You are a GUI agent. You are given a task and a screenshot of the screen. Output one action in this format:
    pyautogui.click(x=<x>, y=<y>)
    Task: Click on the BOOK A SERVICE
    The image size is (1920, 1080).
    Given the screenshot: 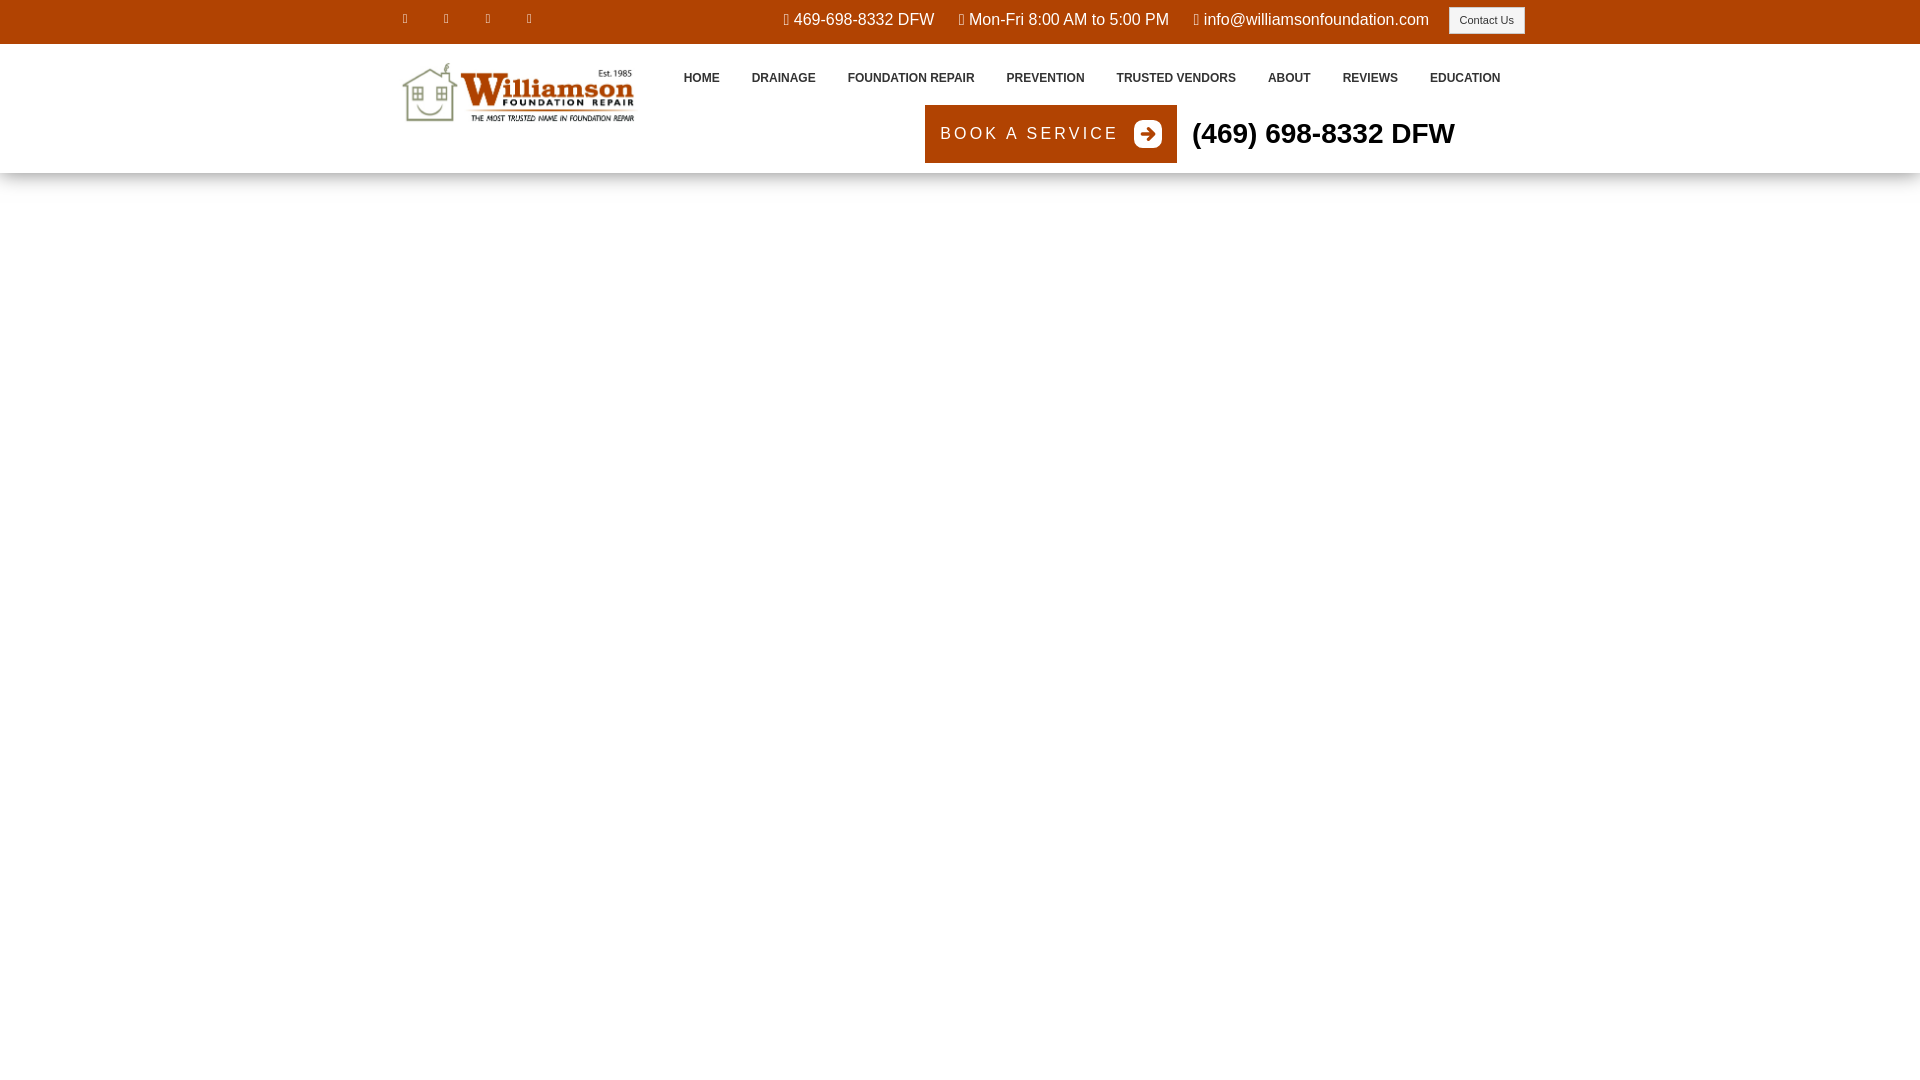 What is the action you would take?
    pyautogui.click(x=1050, y=134)
    